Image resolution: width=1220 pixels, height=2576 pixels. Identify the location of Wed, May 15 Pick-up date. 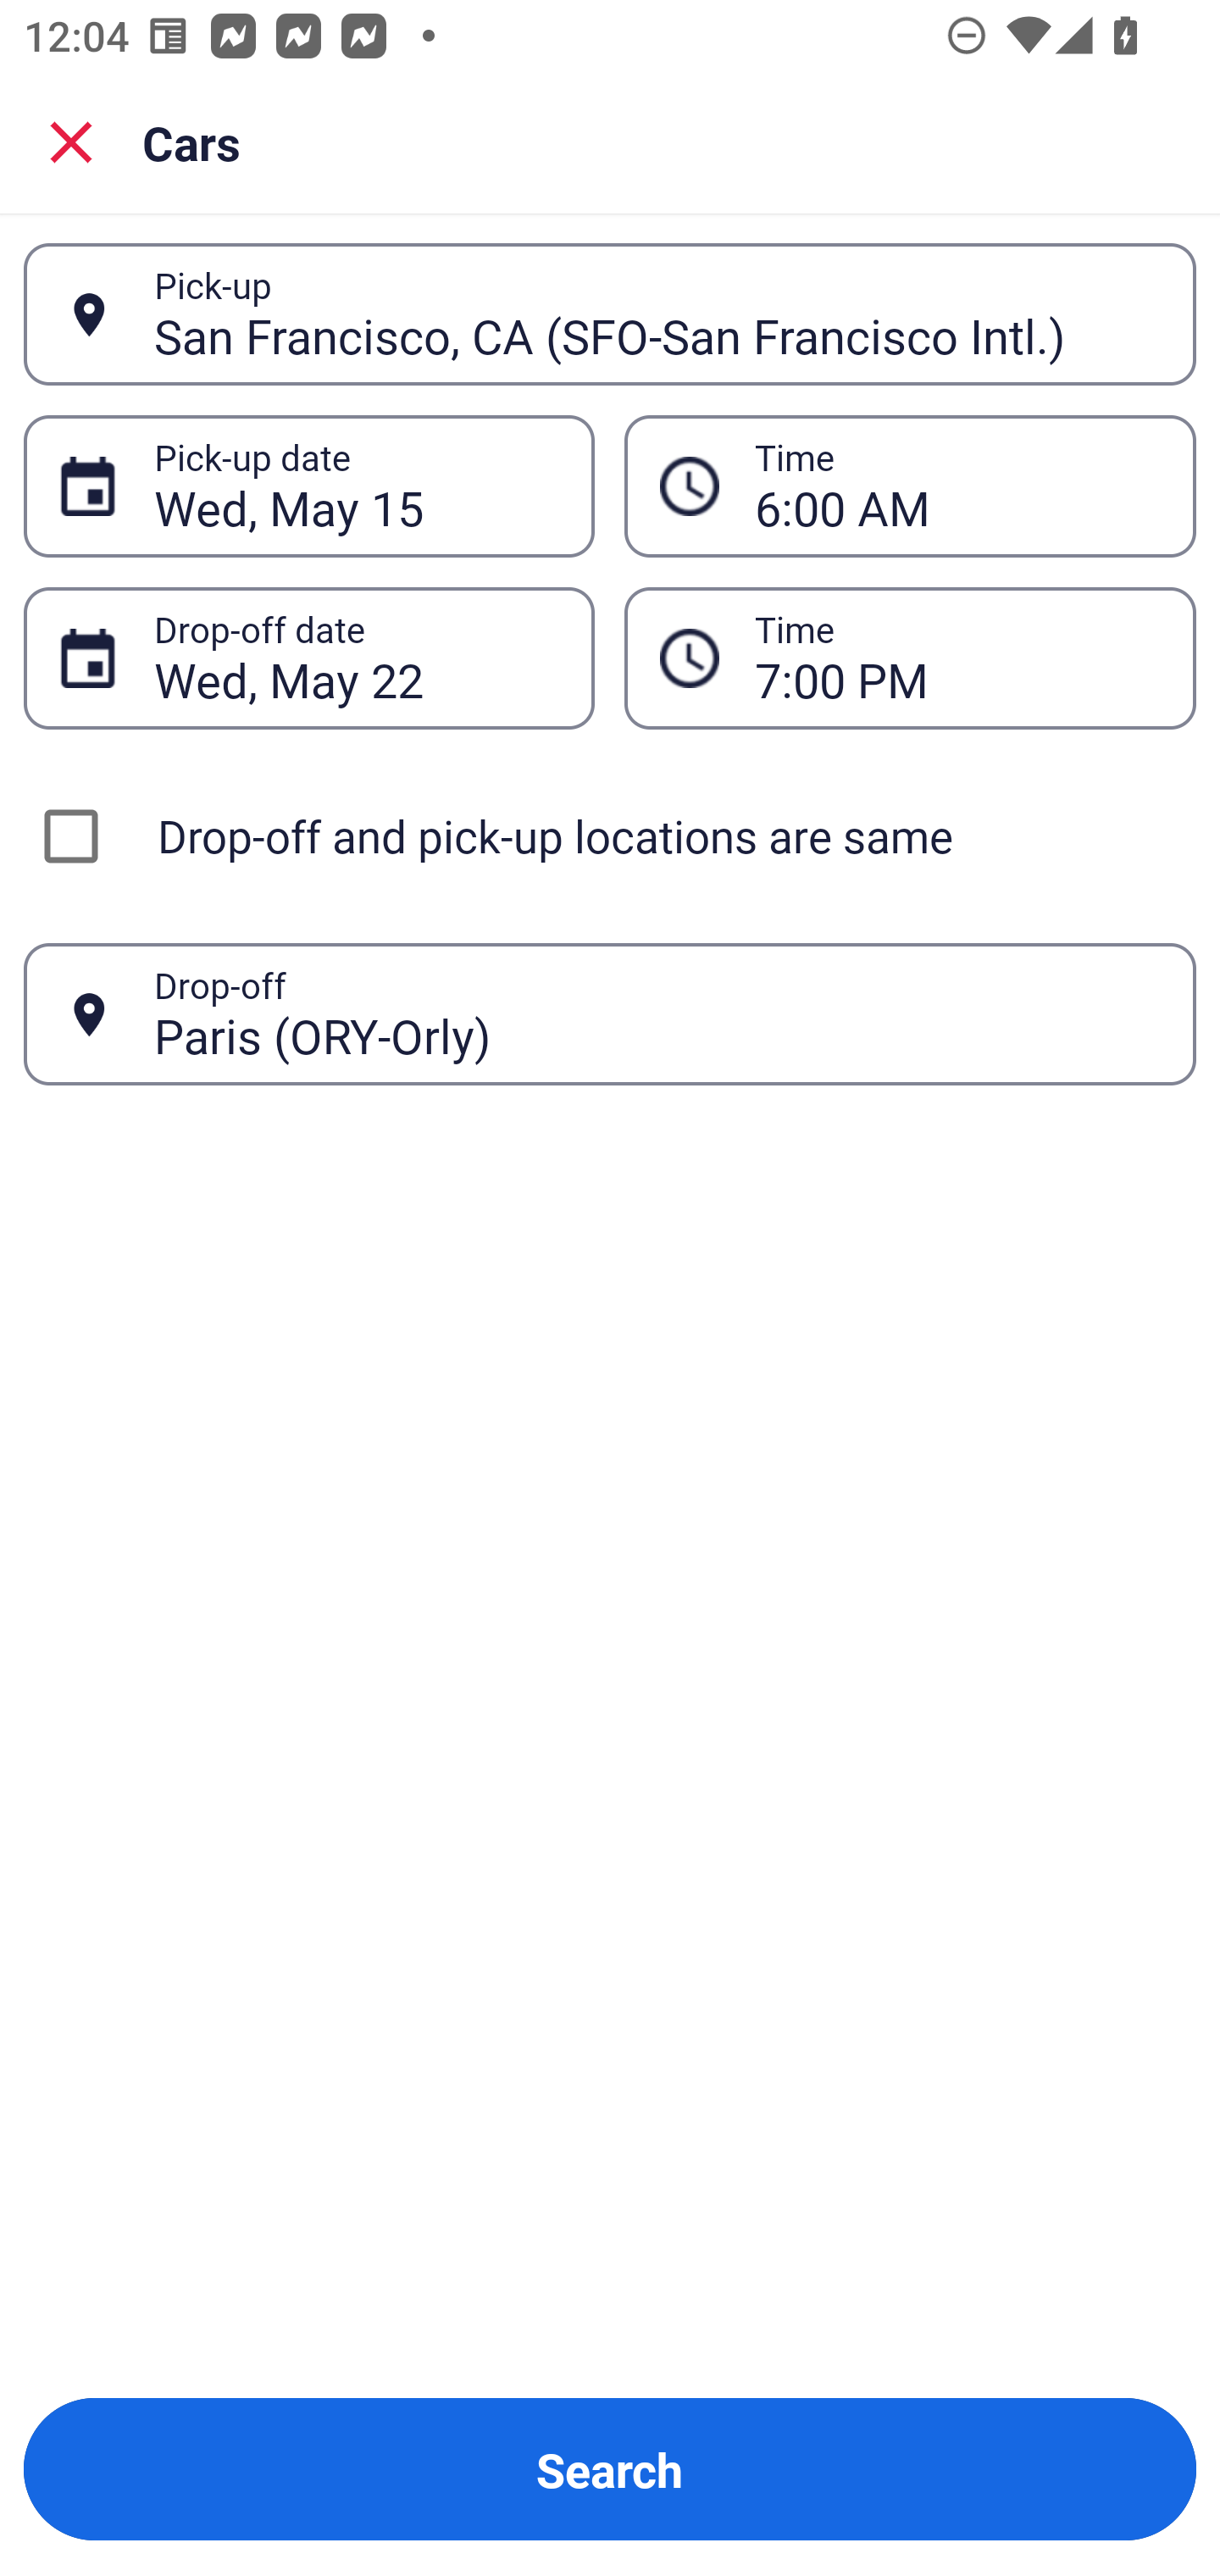
(308, 485).